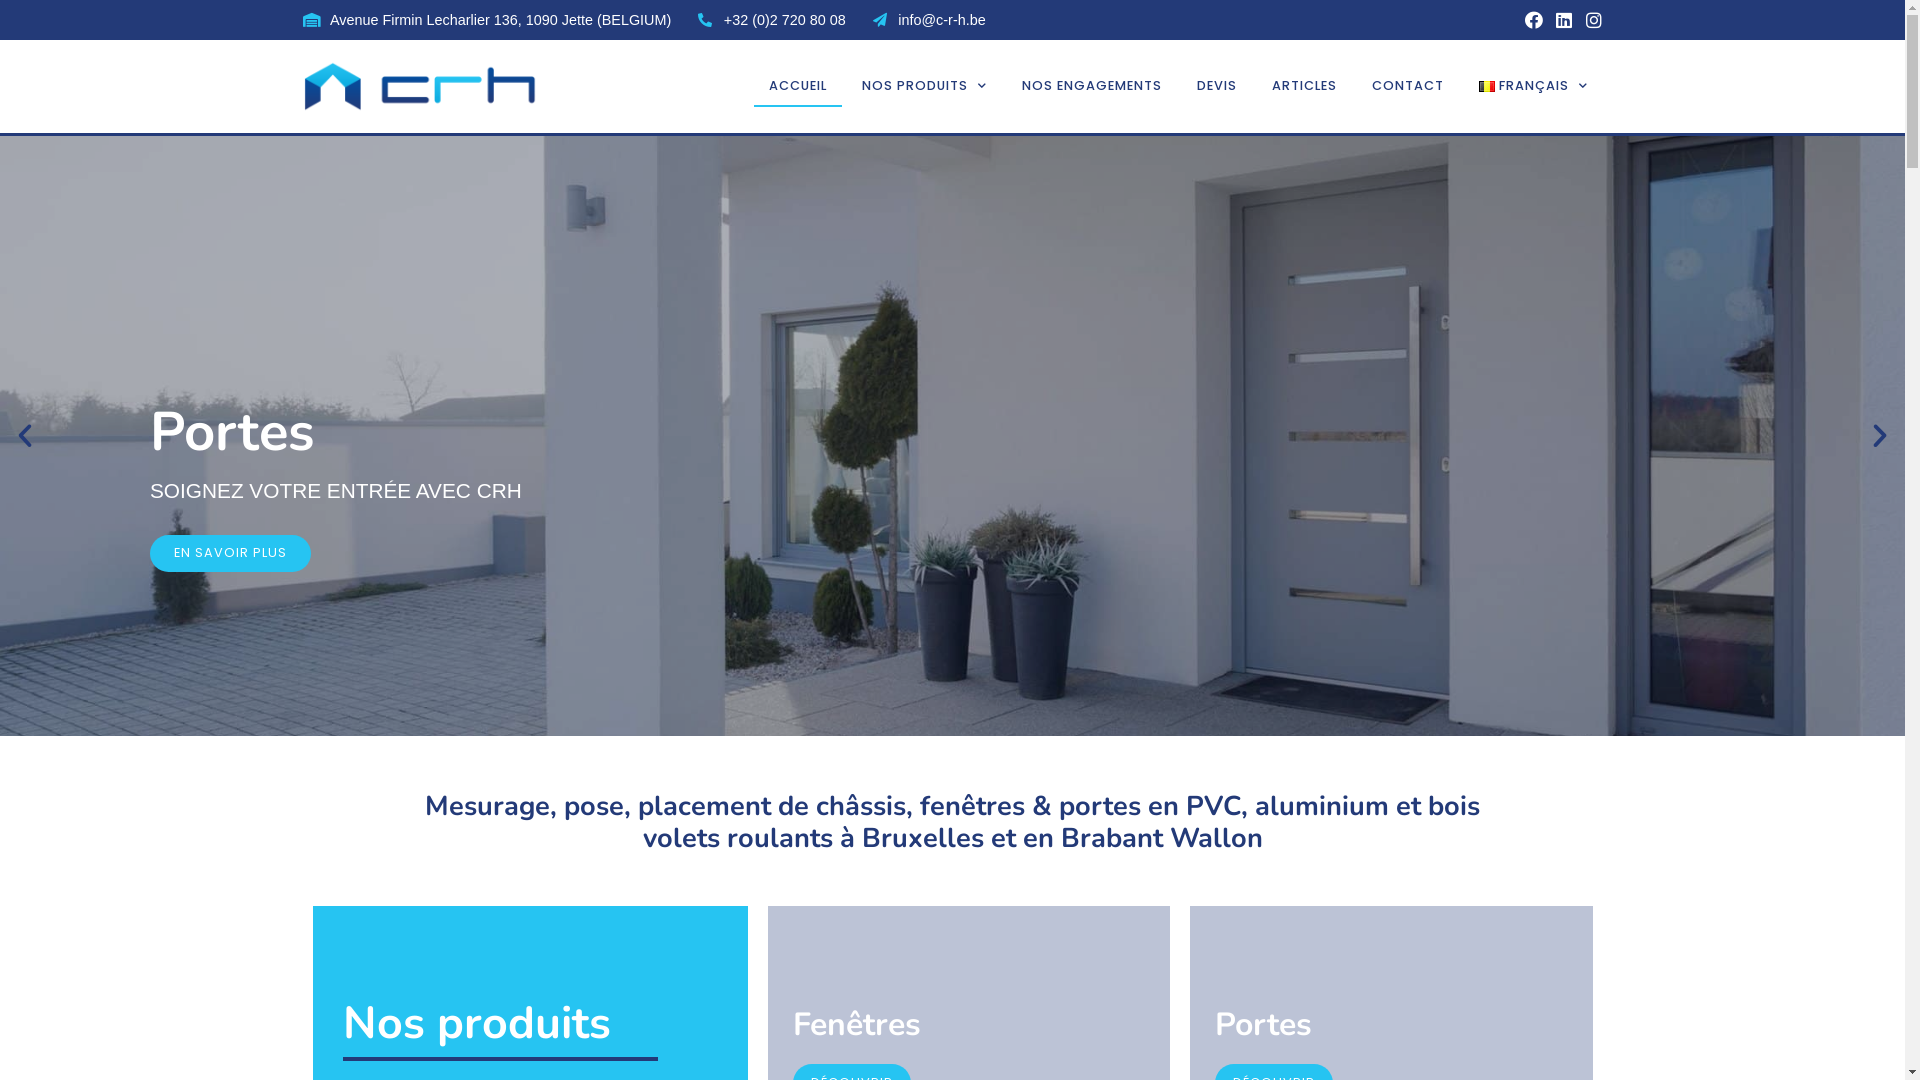 This screenshot has height=1080, width=1920. What do you see at coordinates (1217, 86) in the screenshot?
I see `DEVIS` at bounding box center [1217, 86].